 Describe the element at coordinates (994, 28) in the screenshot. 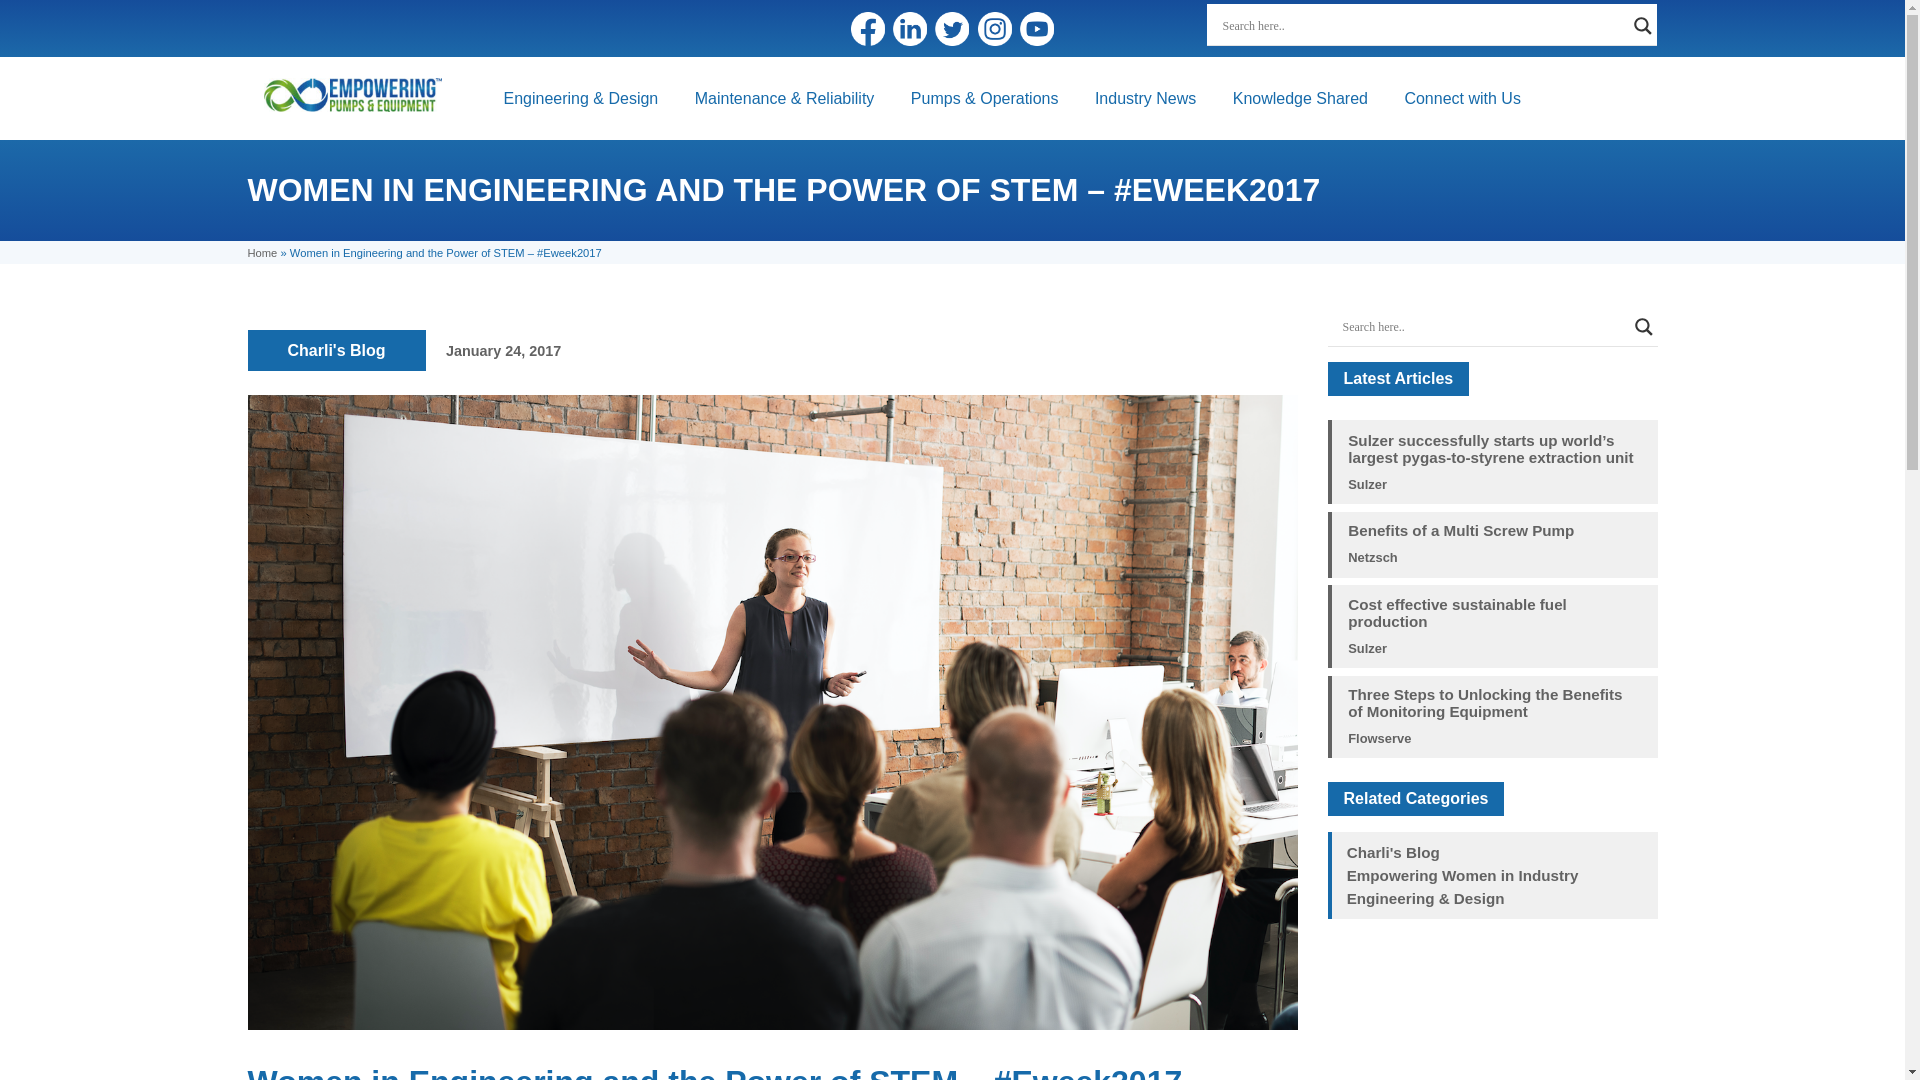

I see `Instagram` at that location.